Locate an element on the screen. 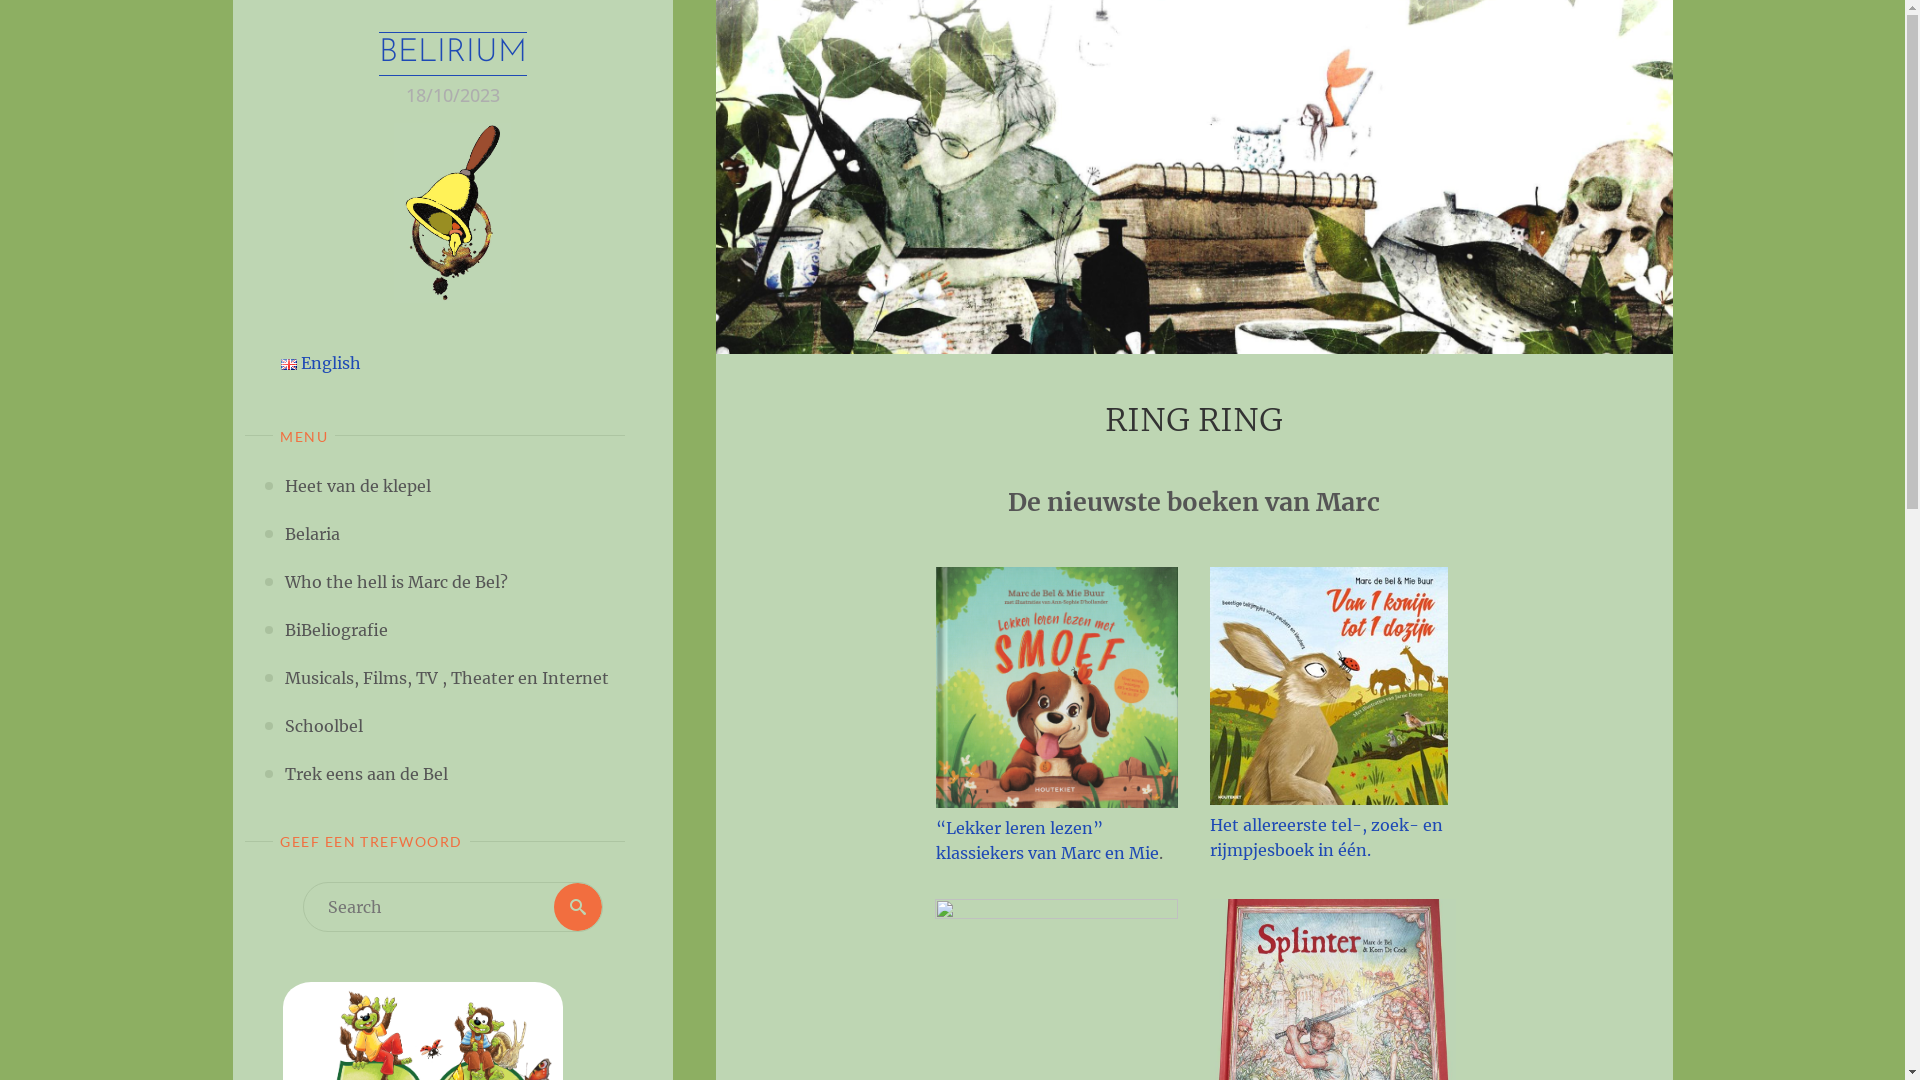 The width and height of the screenshot is (1920, 1080). English is located at coordinates (320, 363).